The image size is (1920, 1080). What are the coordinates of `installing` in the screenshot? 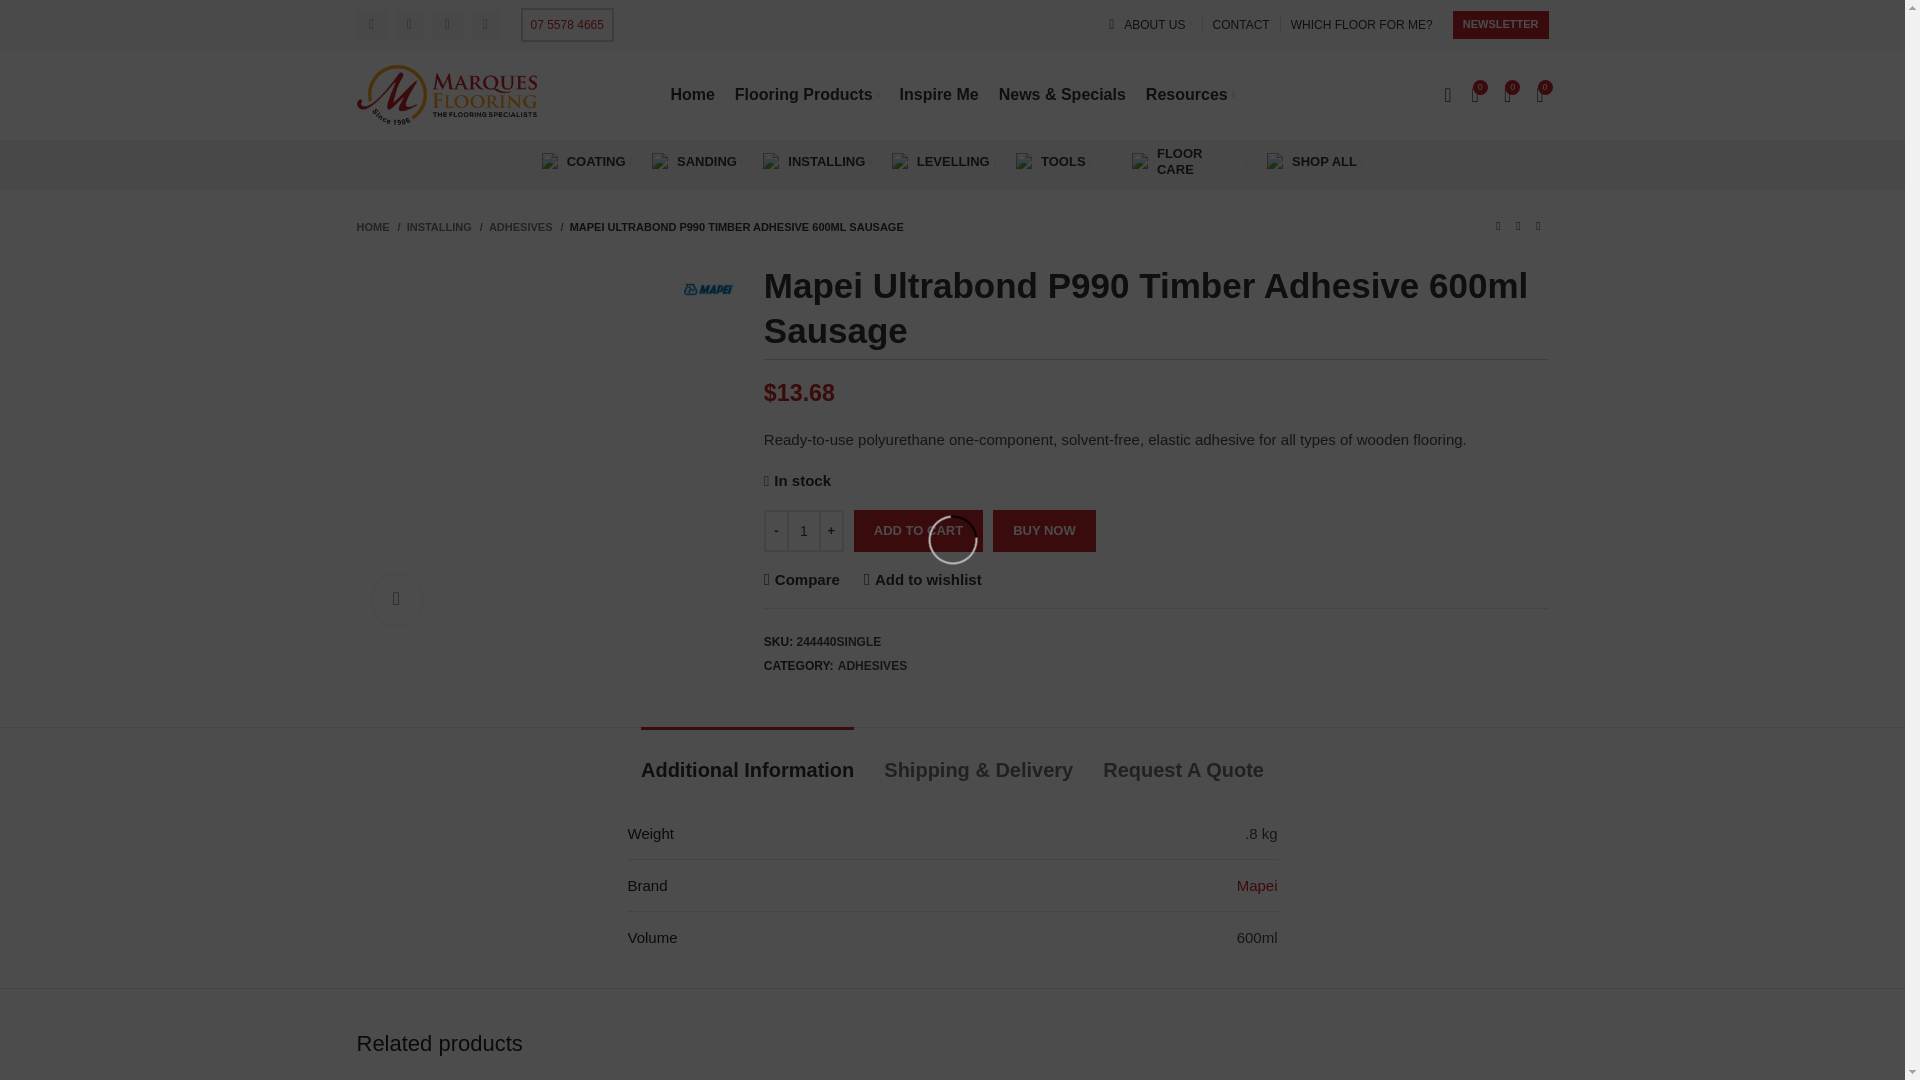 It's located at (772, 162).